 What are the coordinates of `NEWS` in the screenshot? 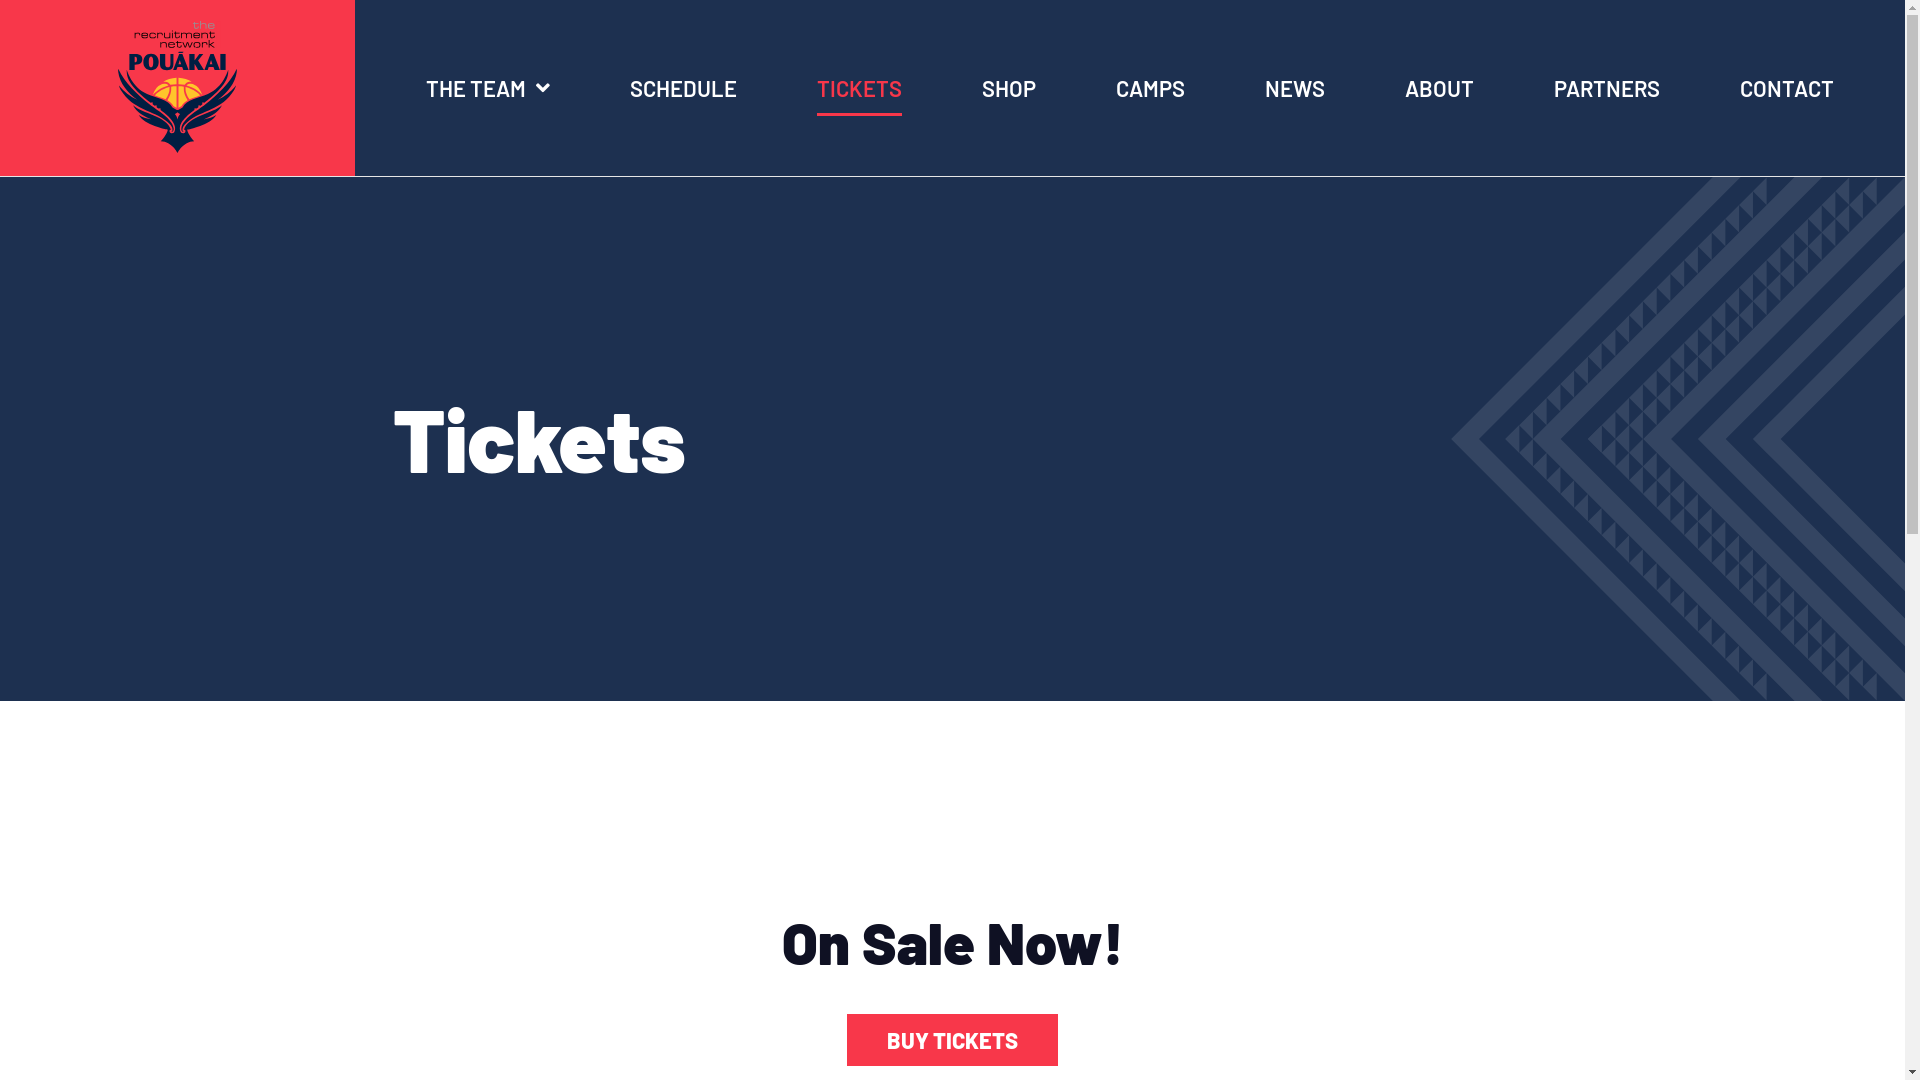 It's located at (1295, 88).